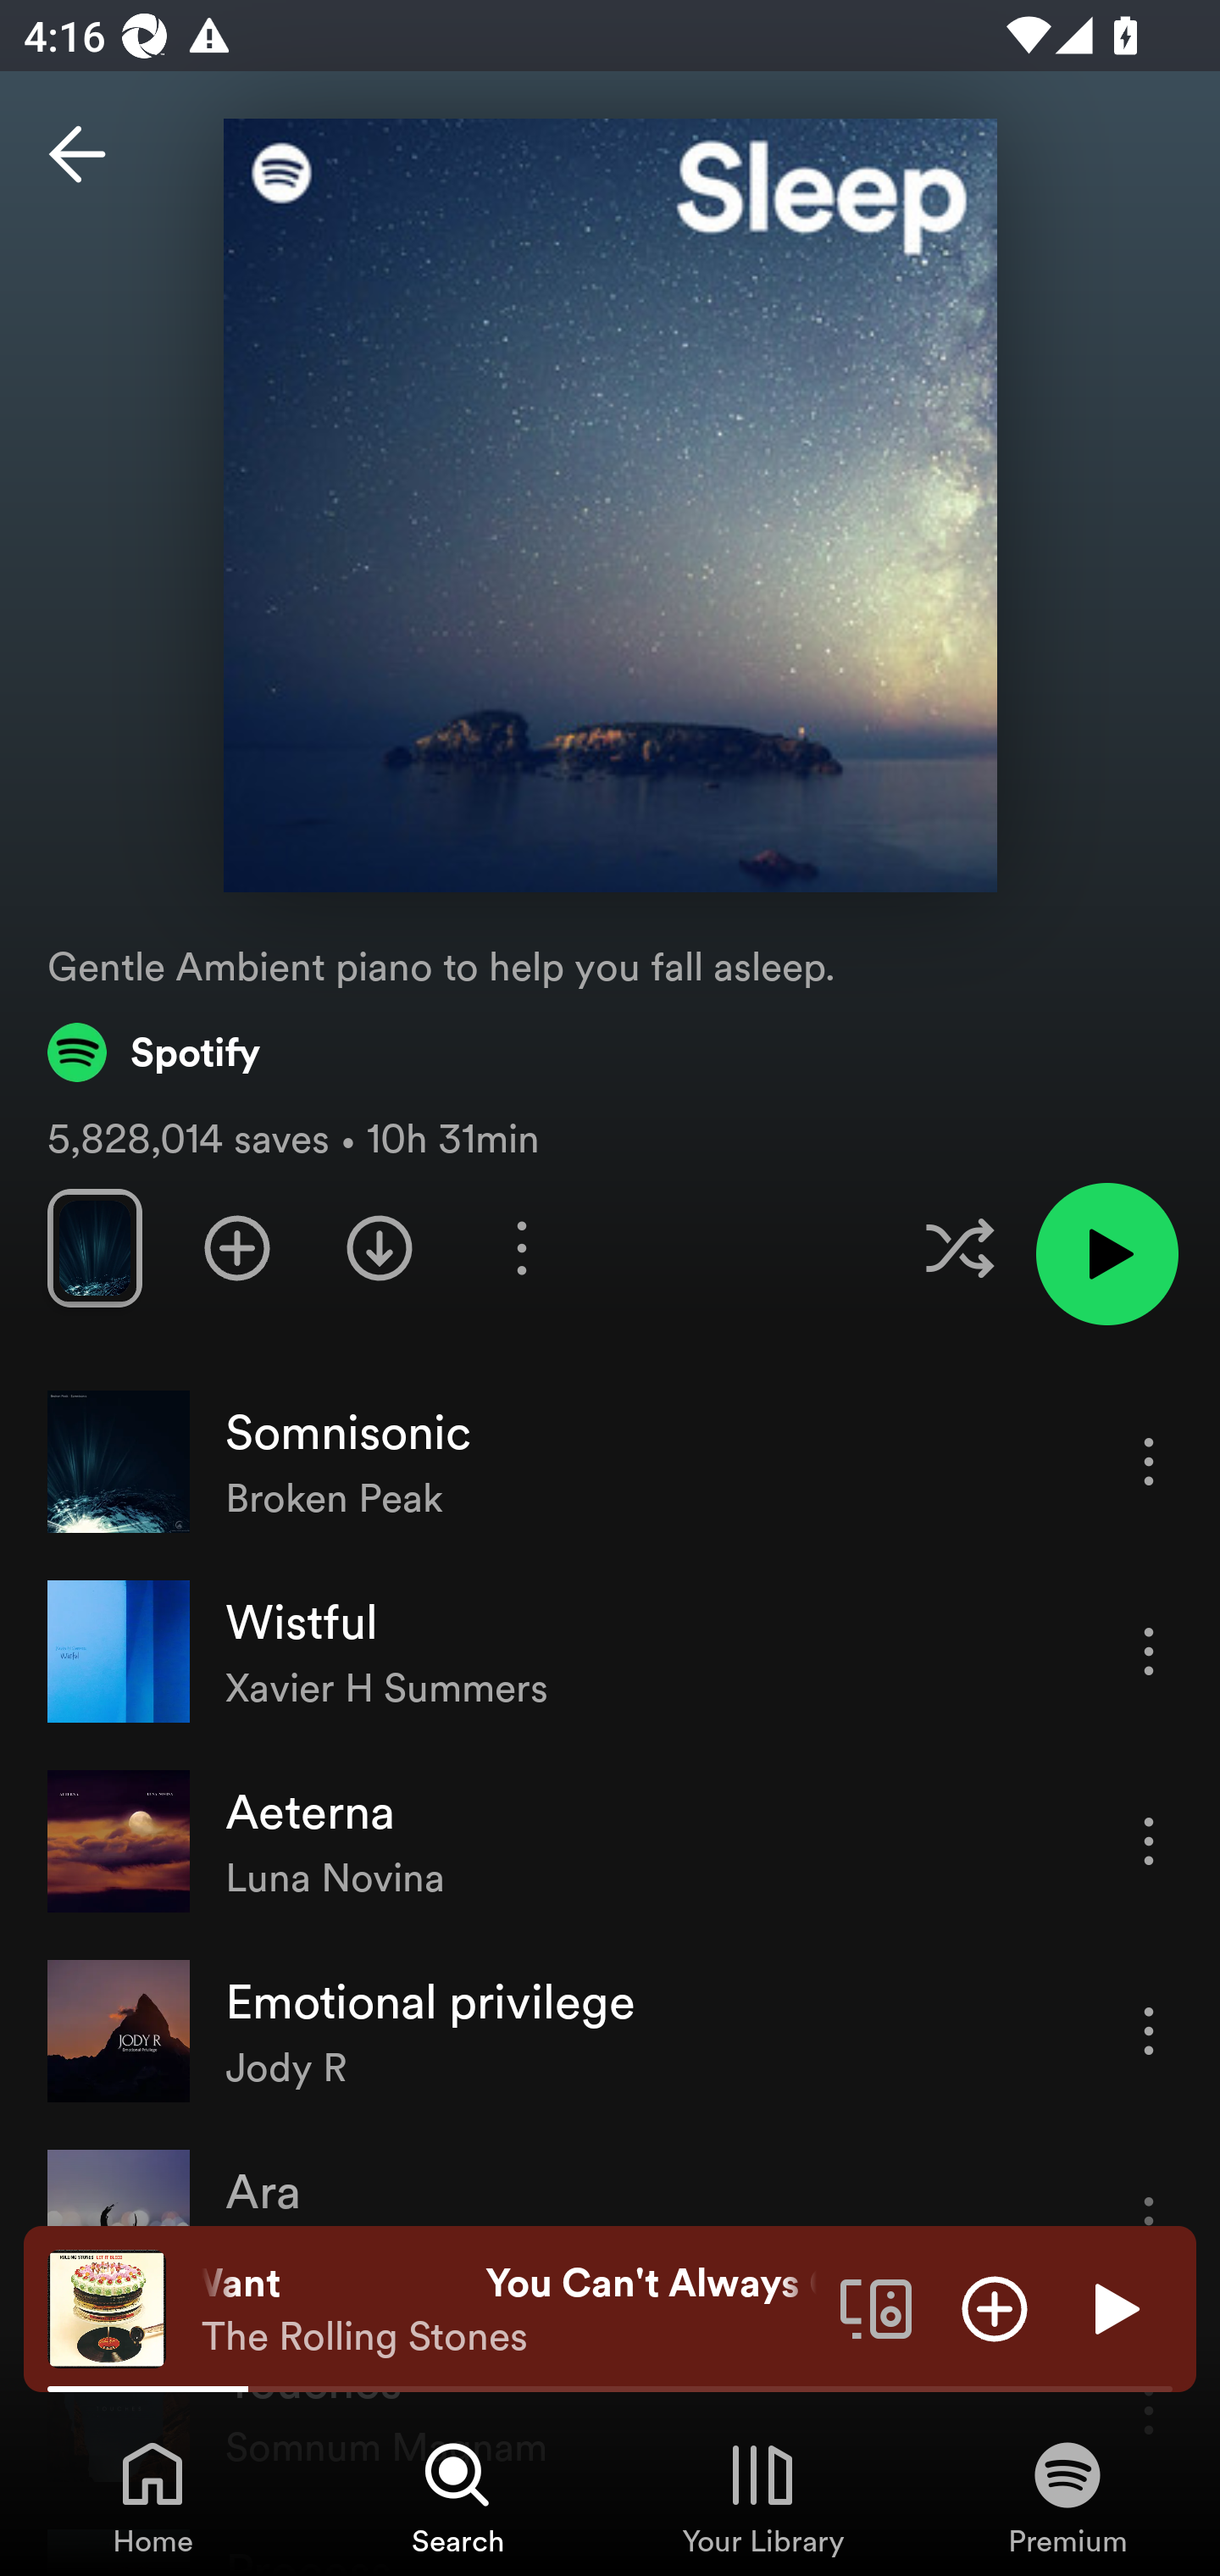  I want to click on Add item, so click(995, 2307).